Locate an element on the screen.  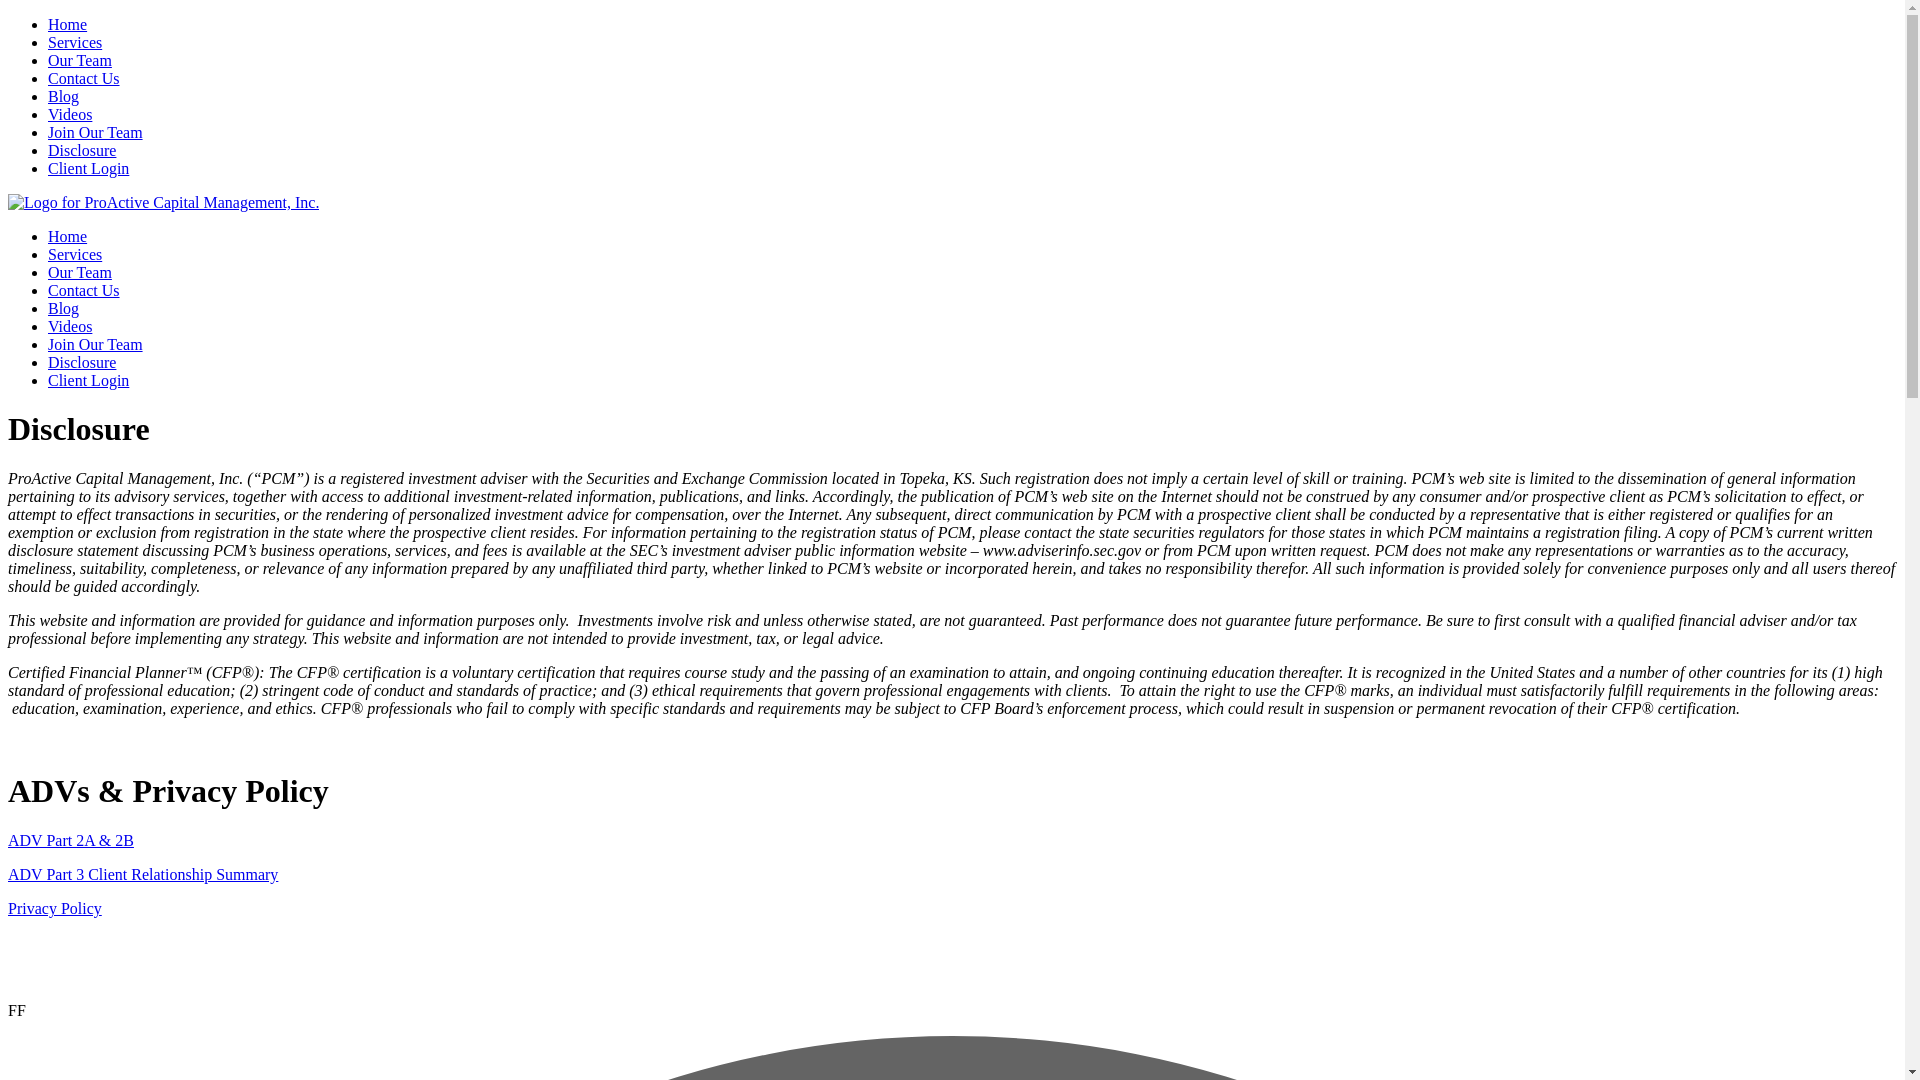
Join Our Team is located at coordinates (95, 132).